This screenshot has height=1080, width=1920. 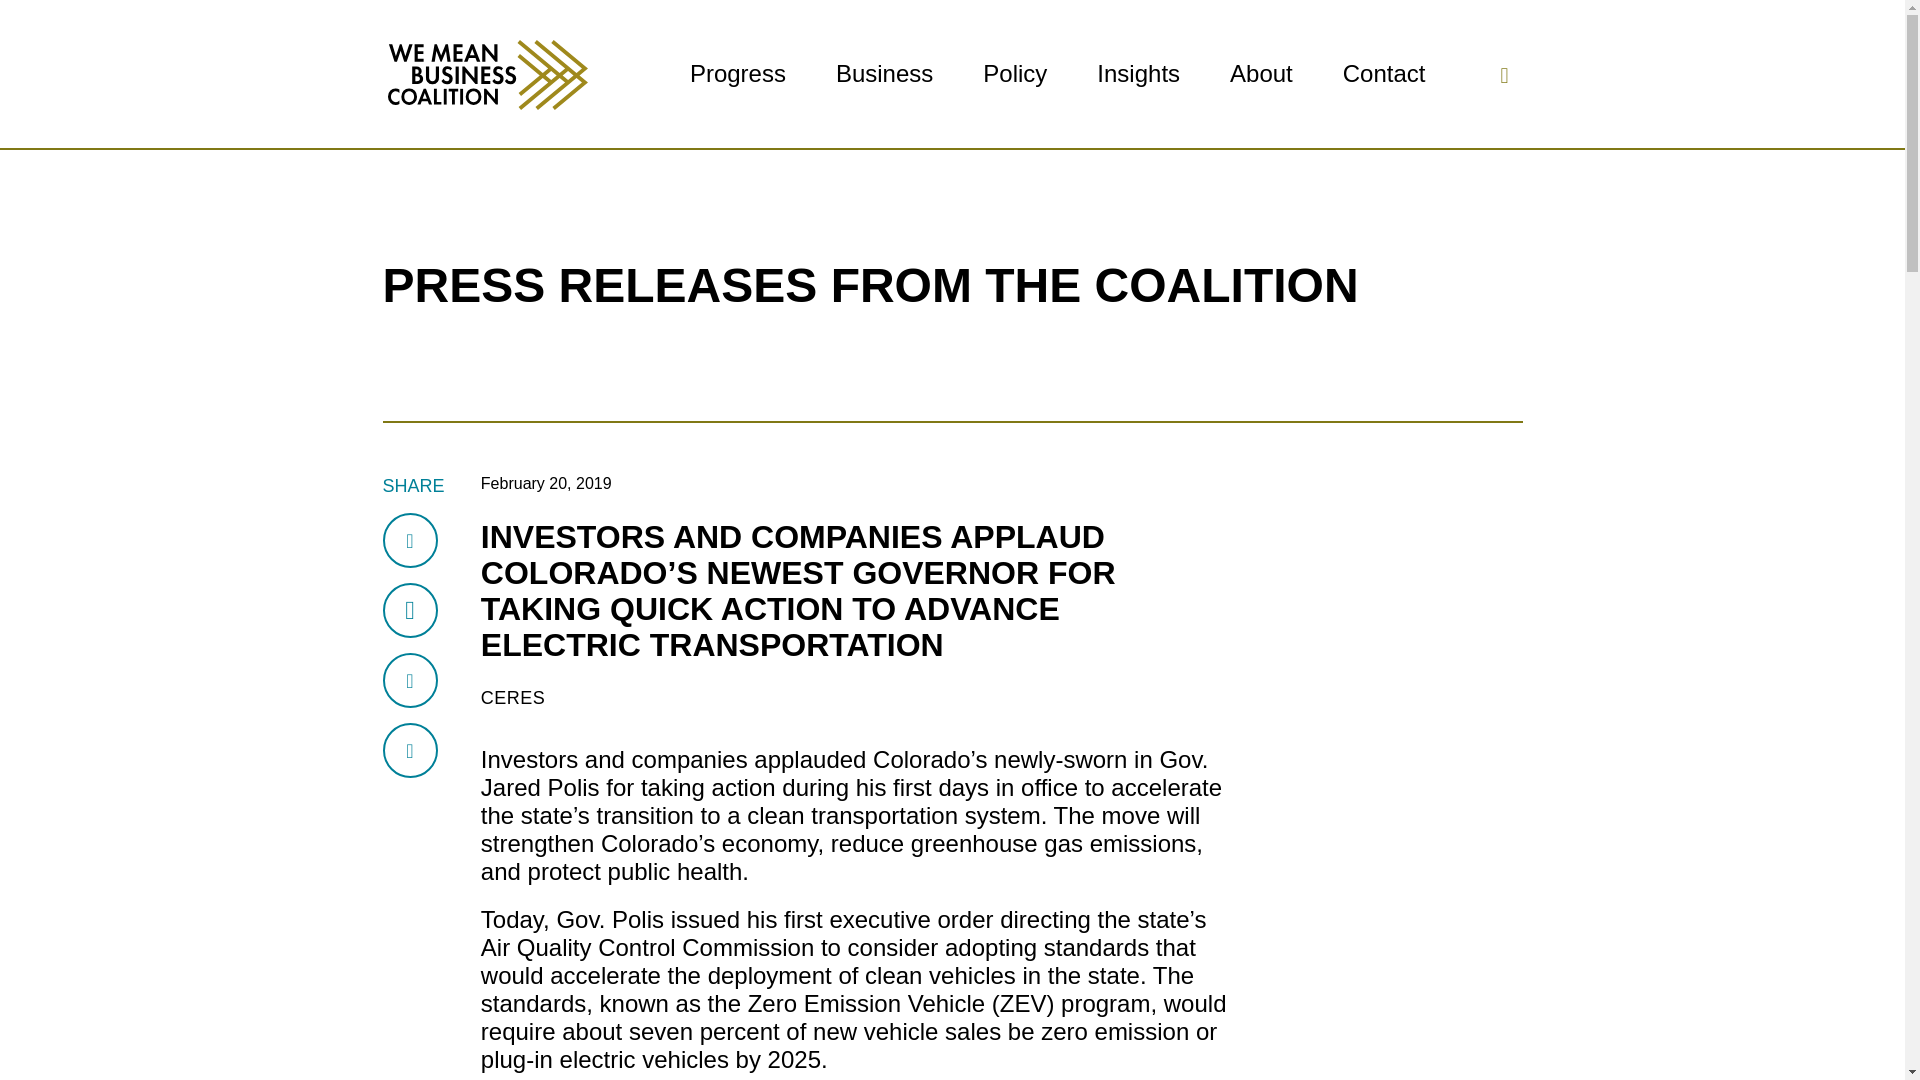 What do you see at coordinates (1261, 74) in the screenshot?
I see `About` at bounding box center [1261, 74].